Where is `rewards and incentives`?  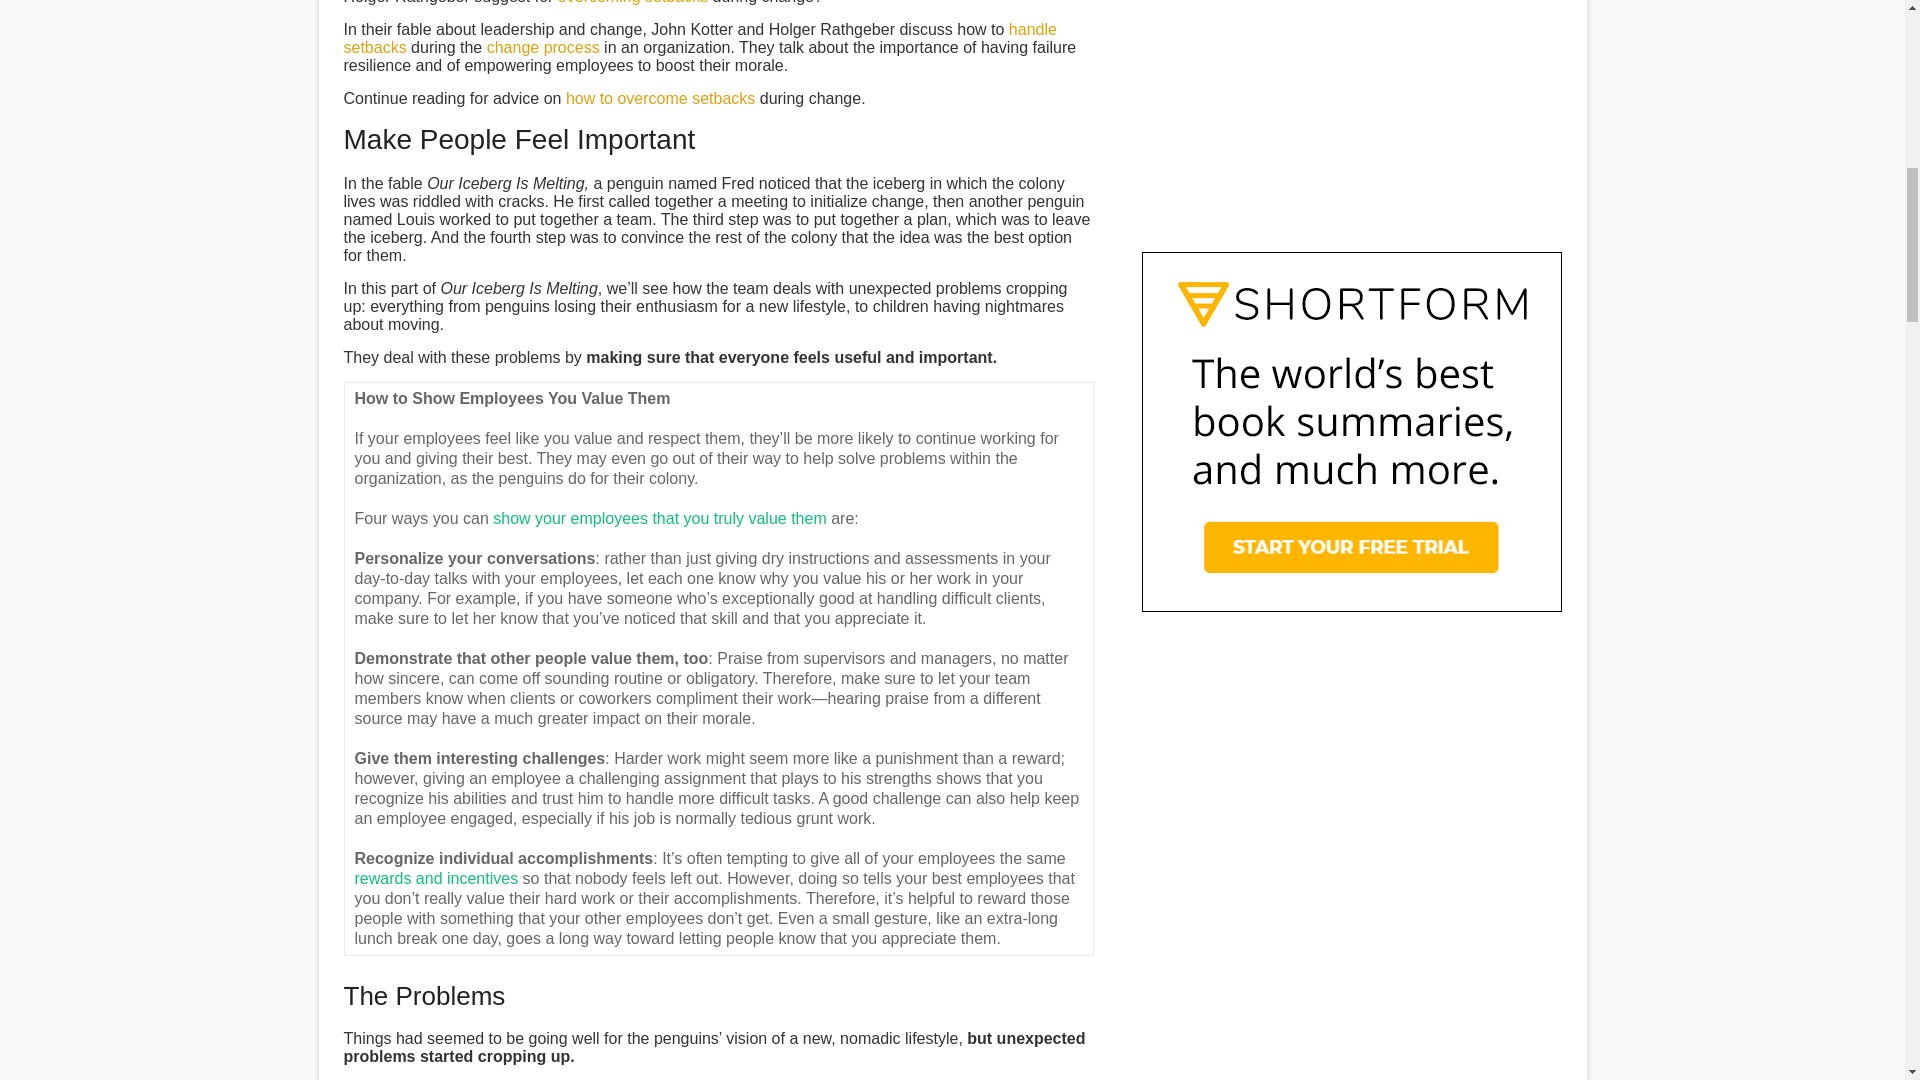
rewards and incentives is located at coordinates (436, 878).